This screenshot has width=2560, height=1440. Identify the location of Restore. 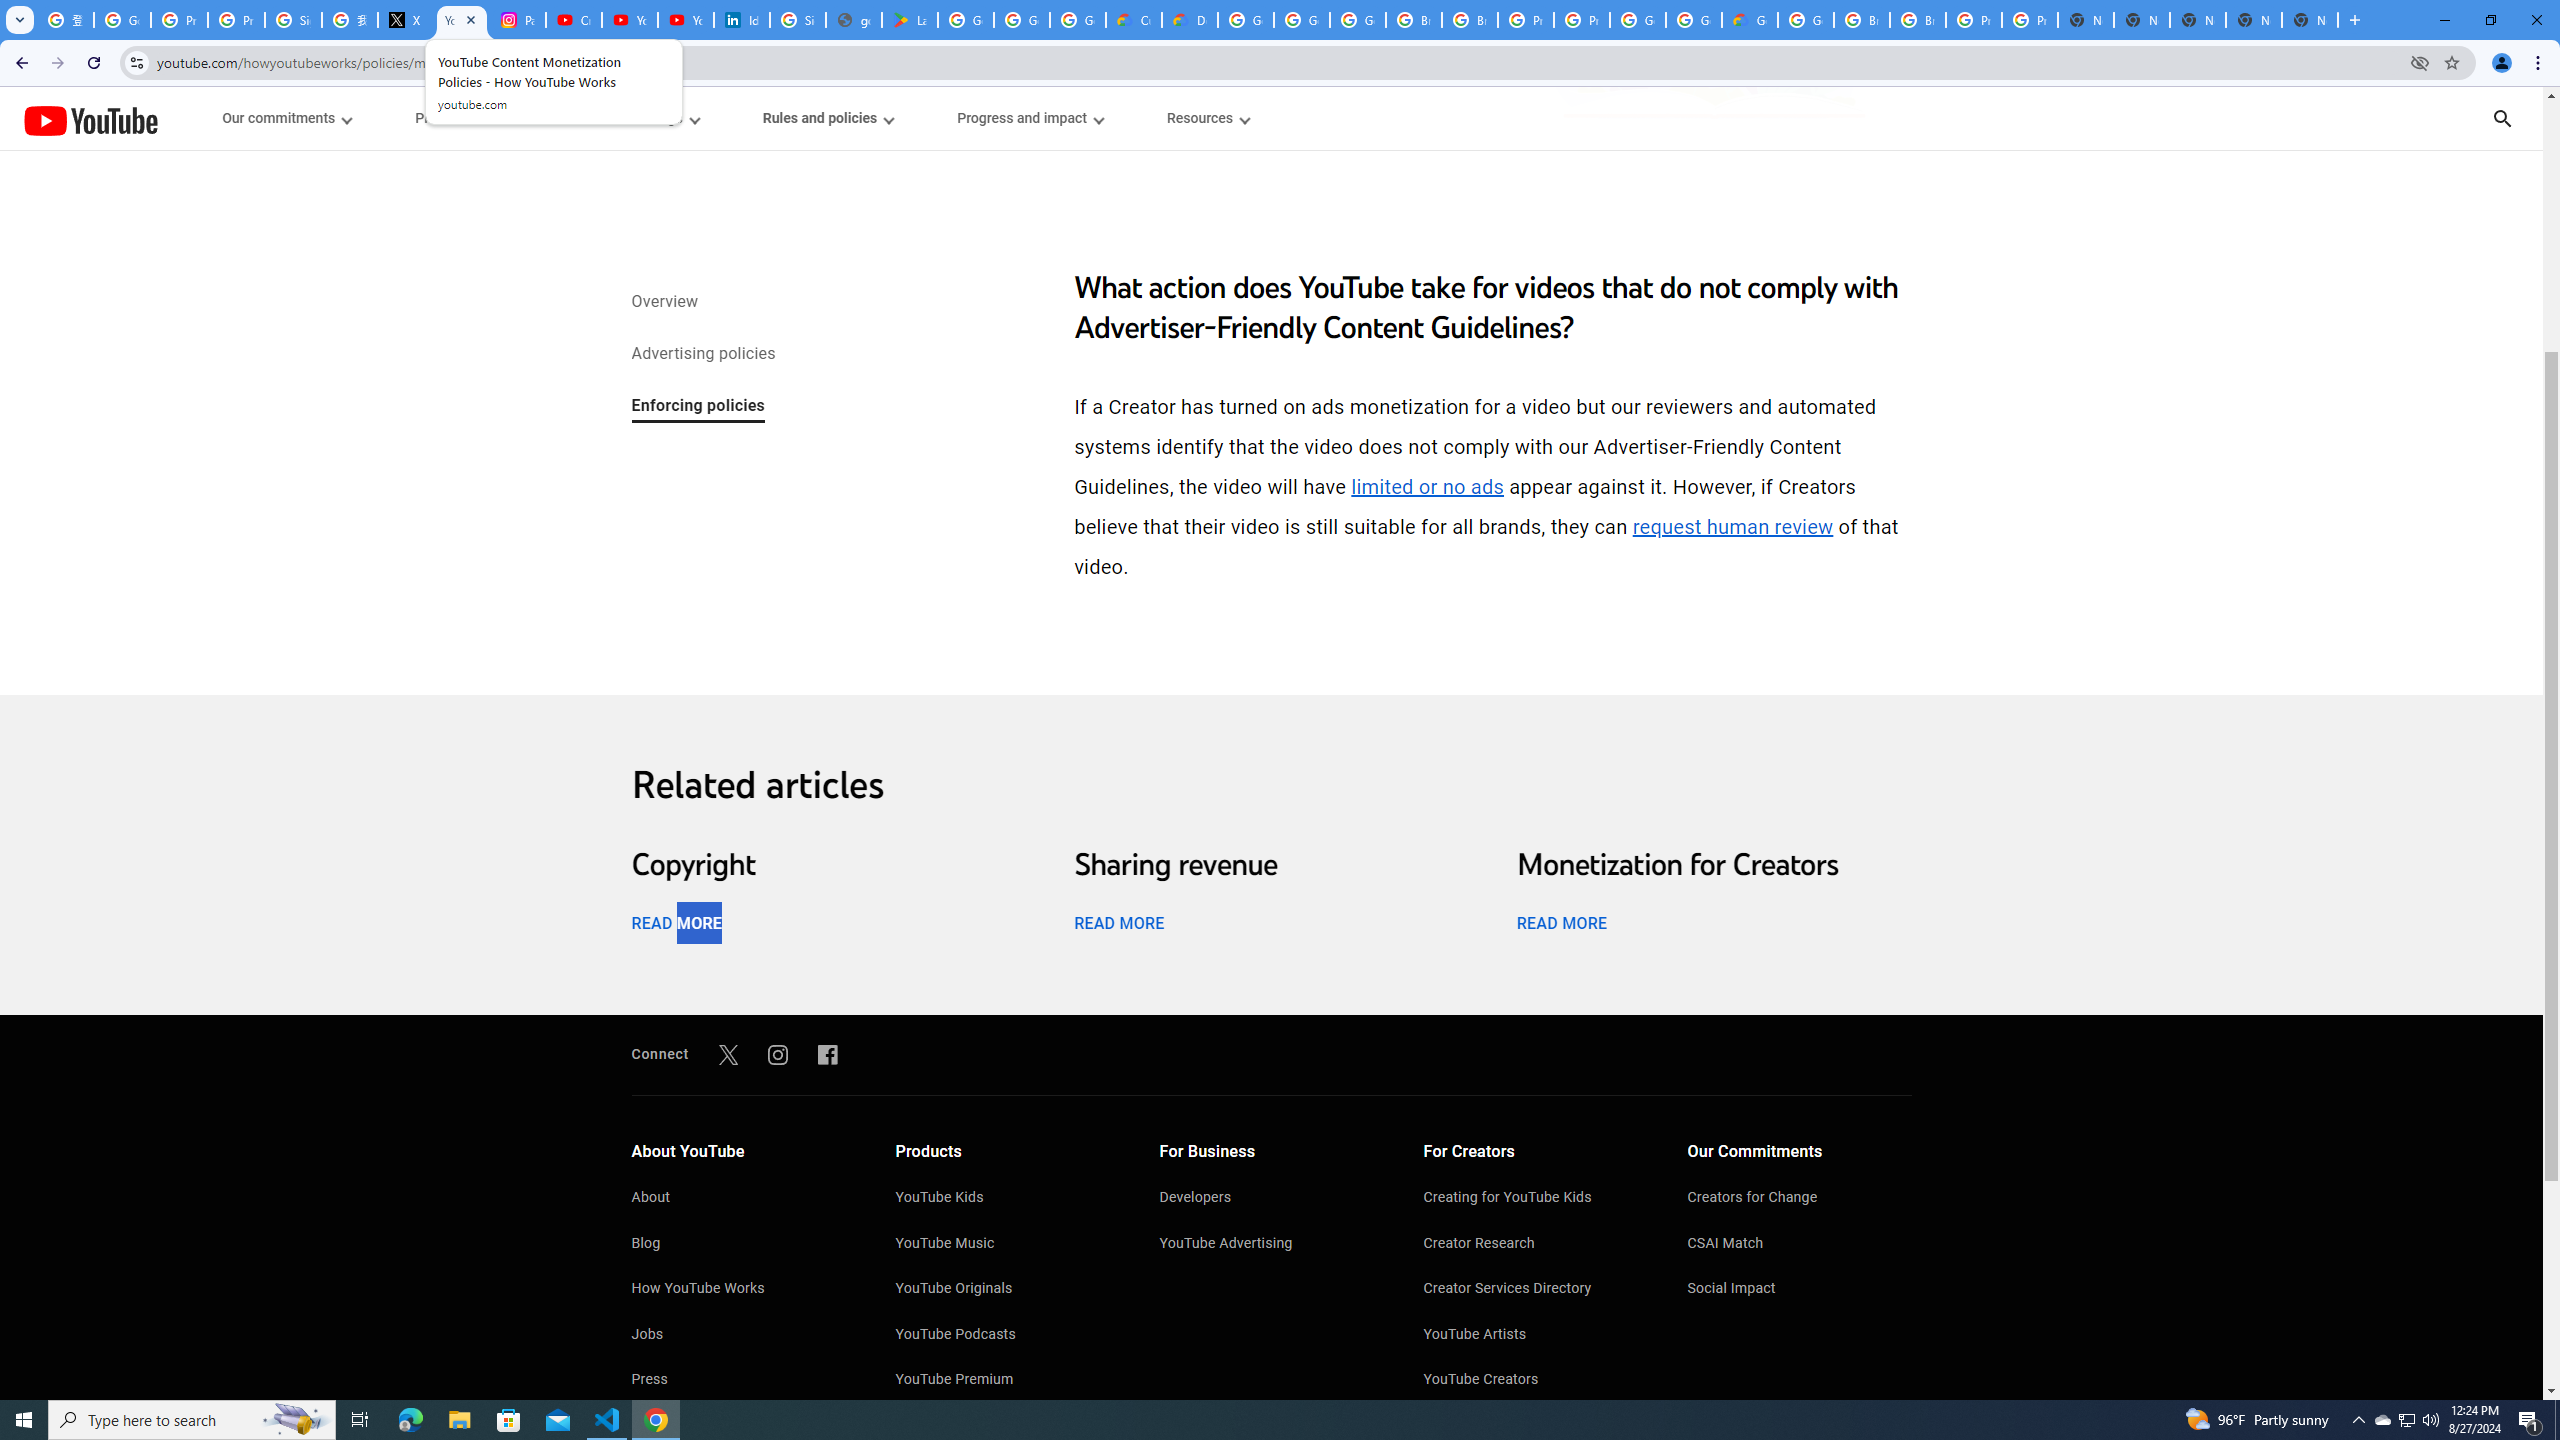
(2490, 20).